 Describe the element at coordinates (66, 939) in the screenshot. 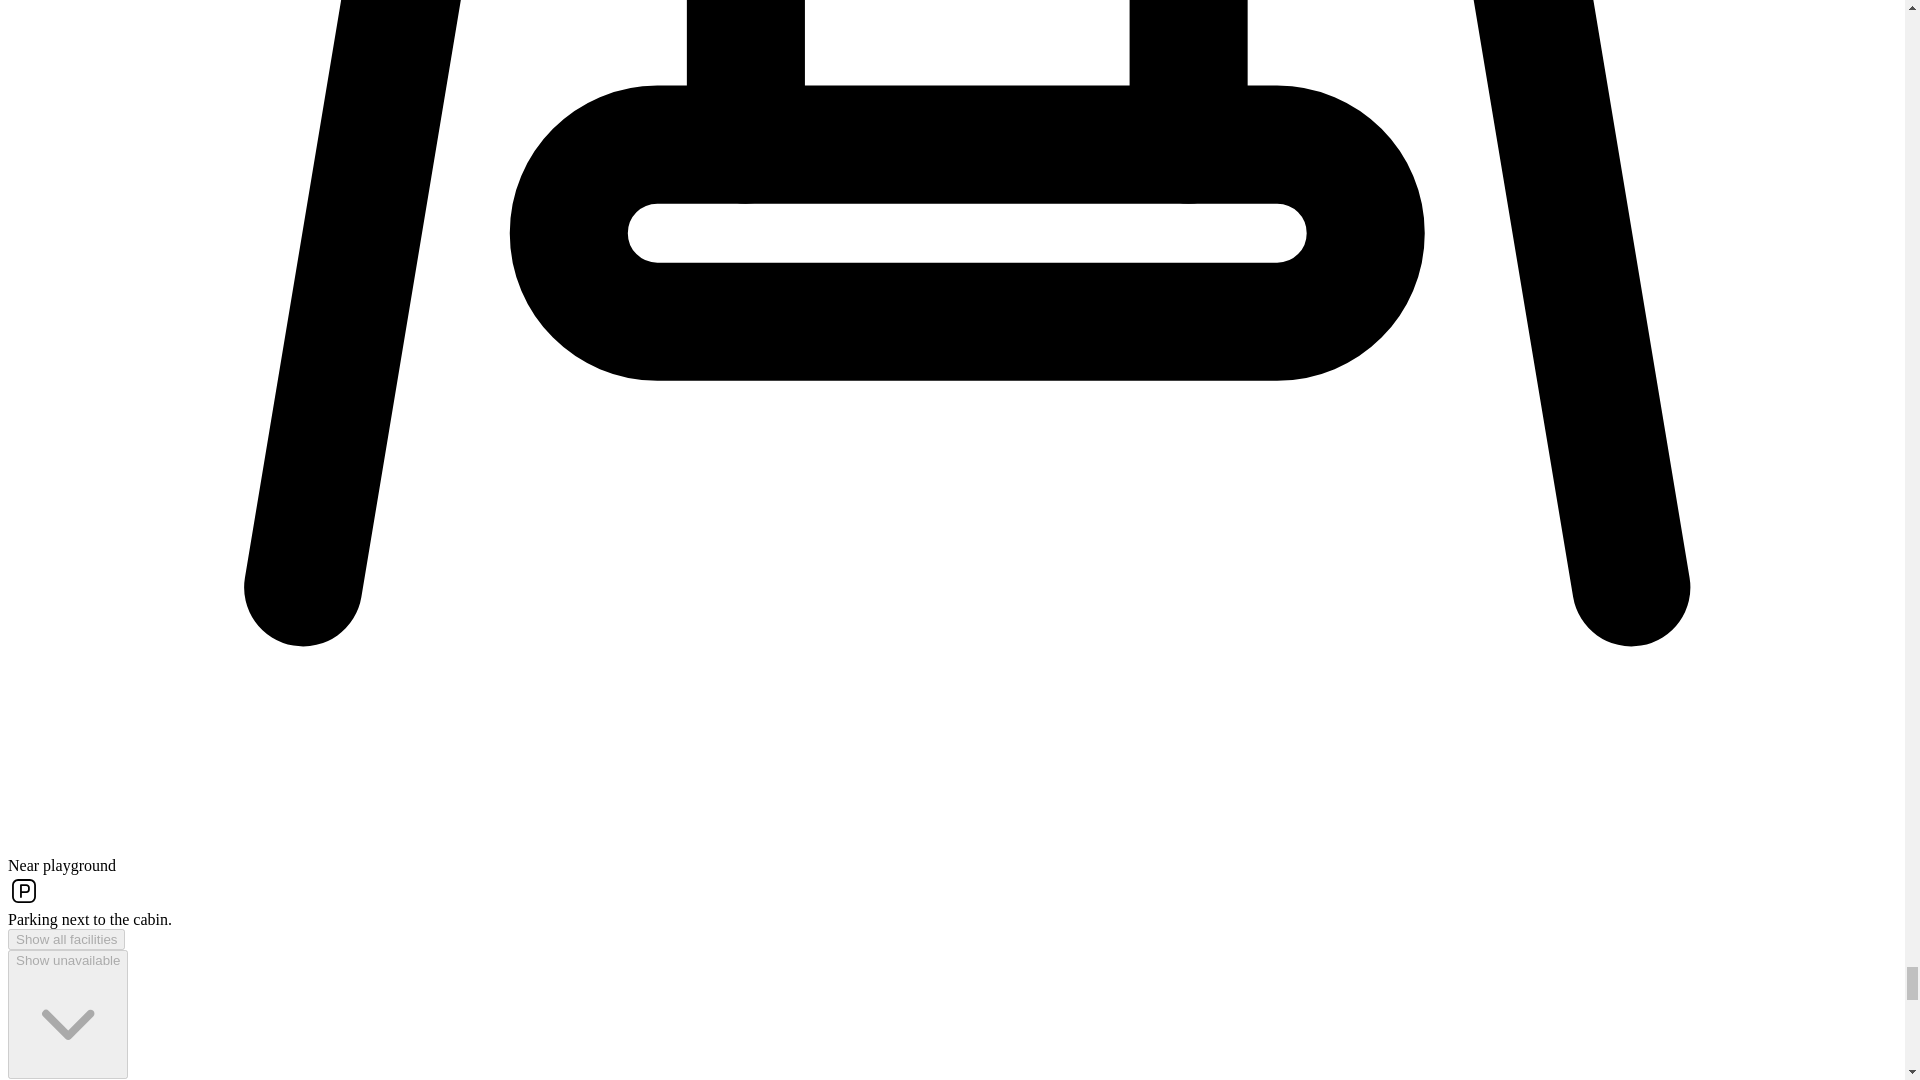

I see `Show all facilities` at that location.